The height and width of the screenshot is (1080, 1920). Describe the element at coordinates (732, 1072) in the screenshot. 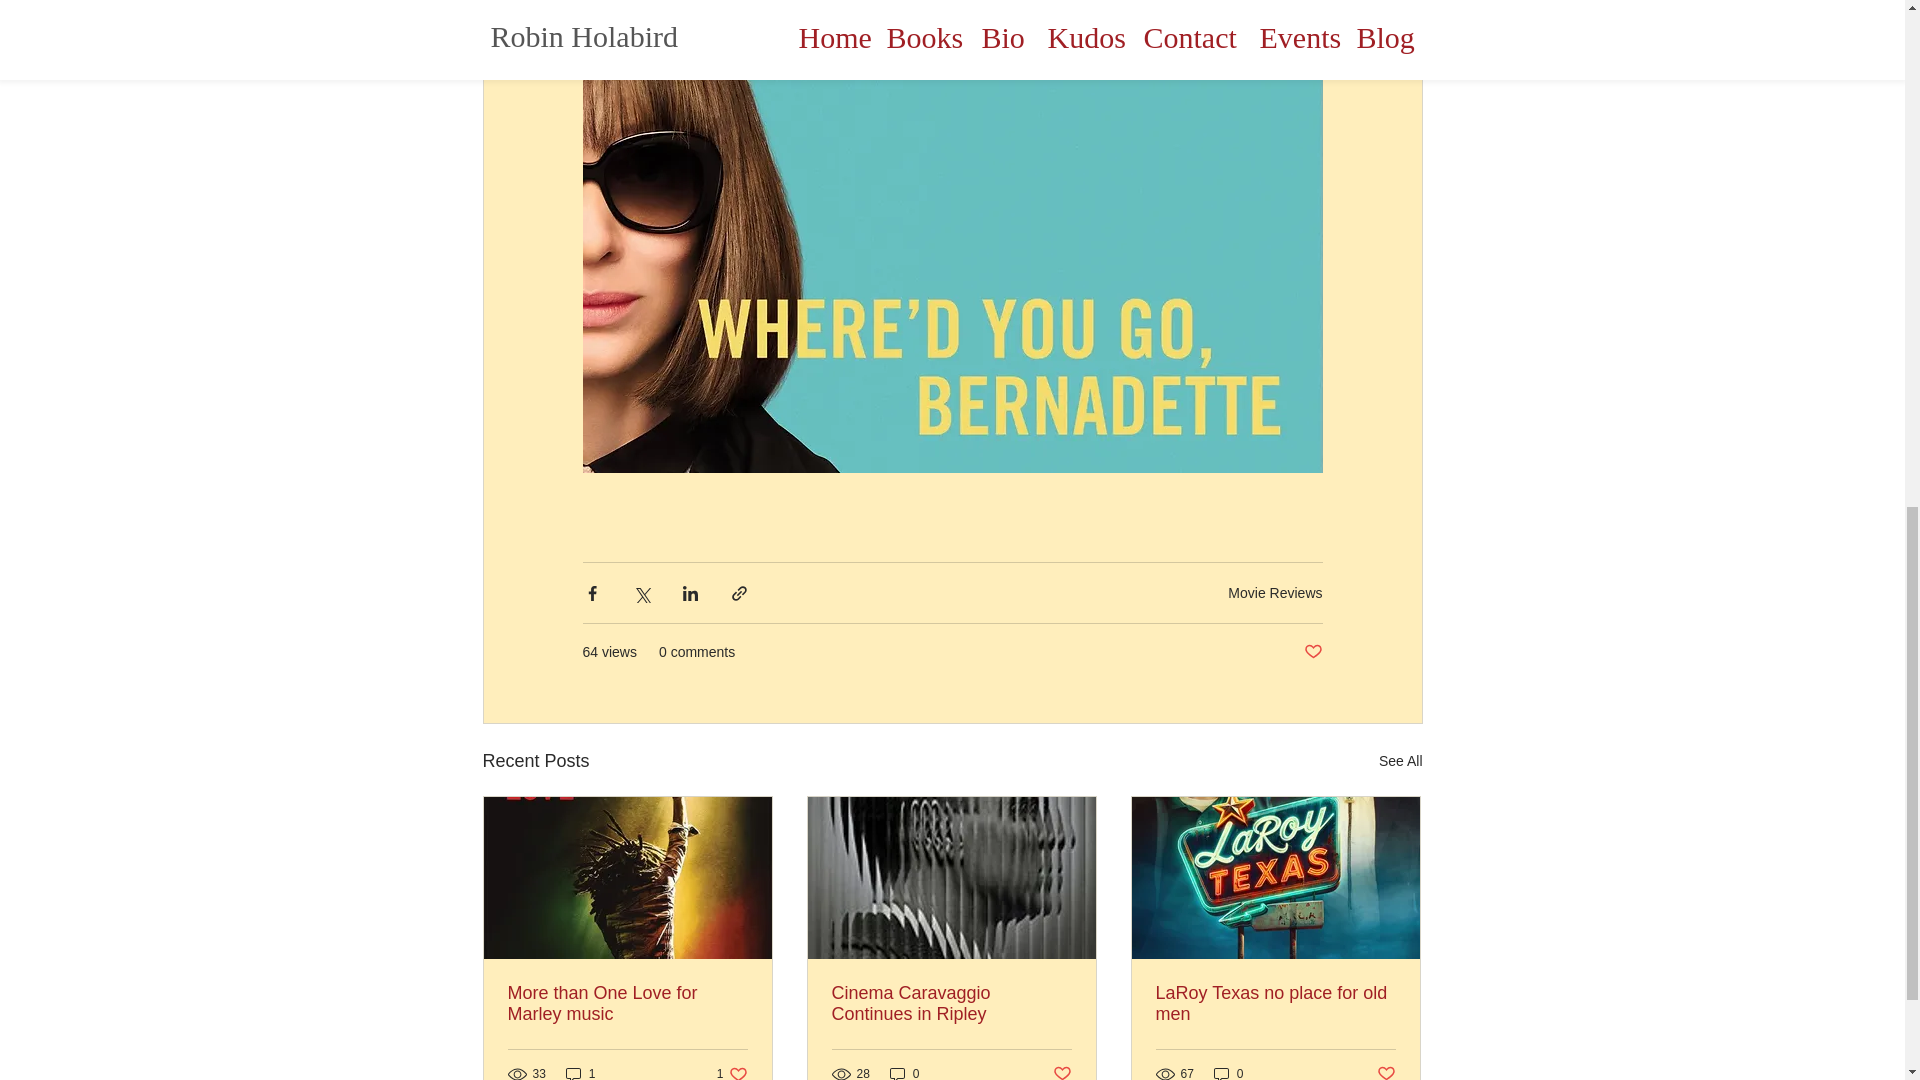

I see `LaRoy Texas no place for old men` at that location.